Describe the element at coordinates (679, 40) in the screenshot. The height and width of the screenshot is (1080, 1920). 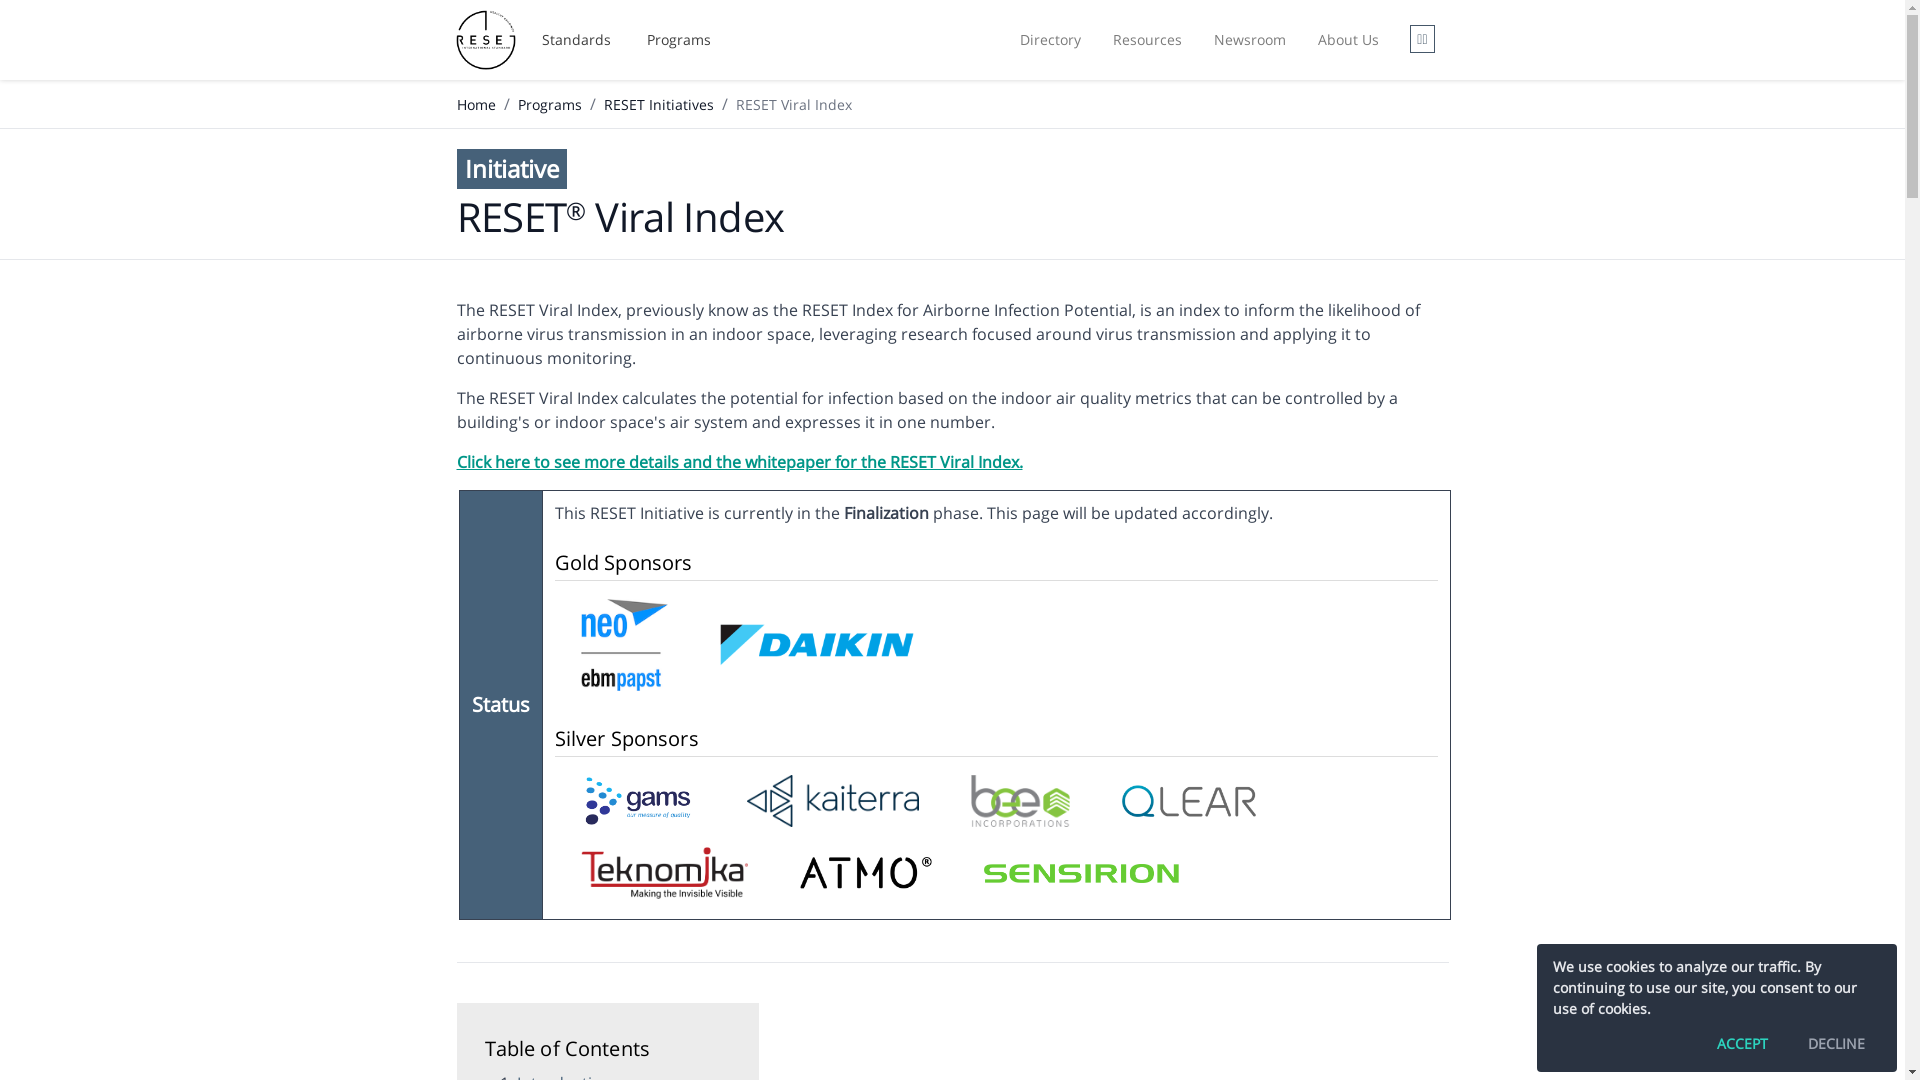
I see `Programs` at that location.